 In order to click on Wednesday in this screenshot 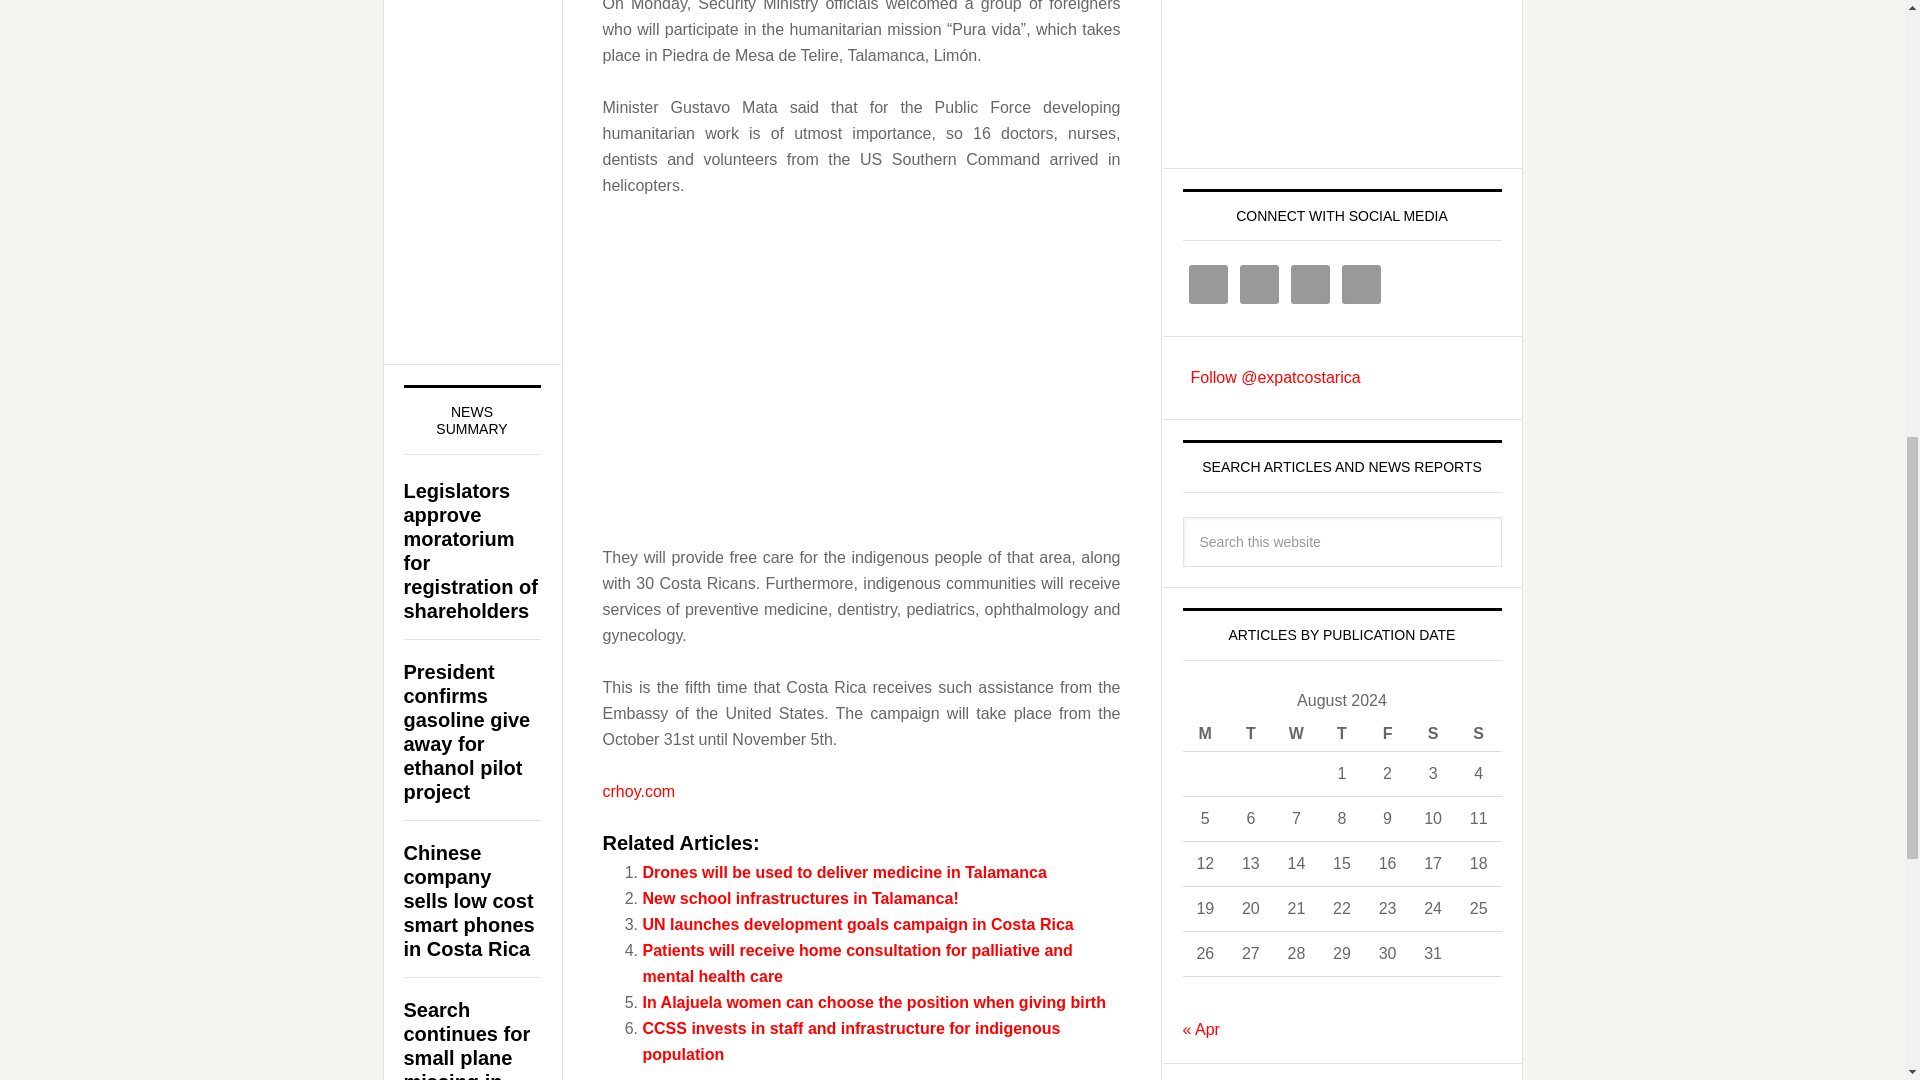, I will do `click(1297, 734)`.